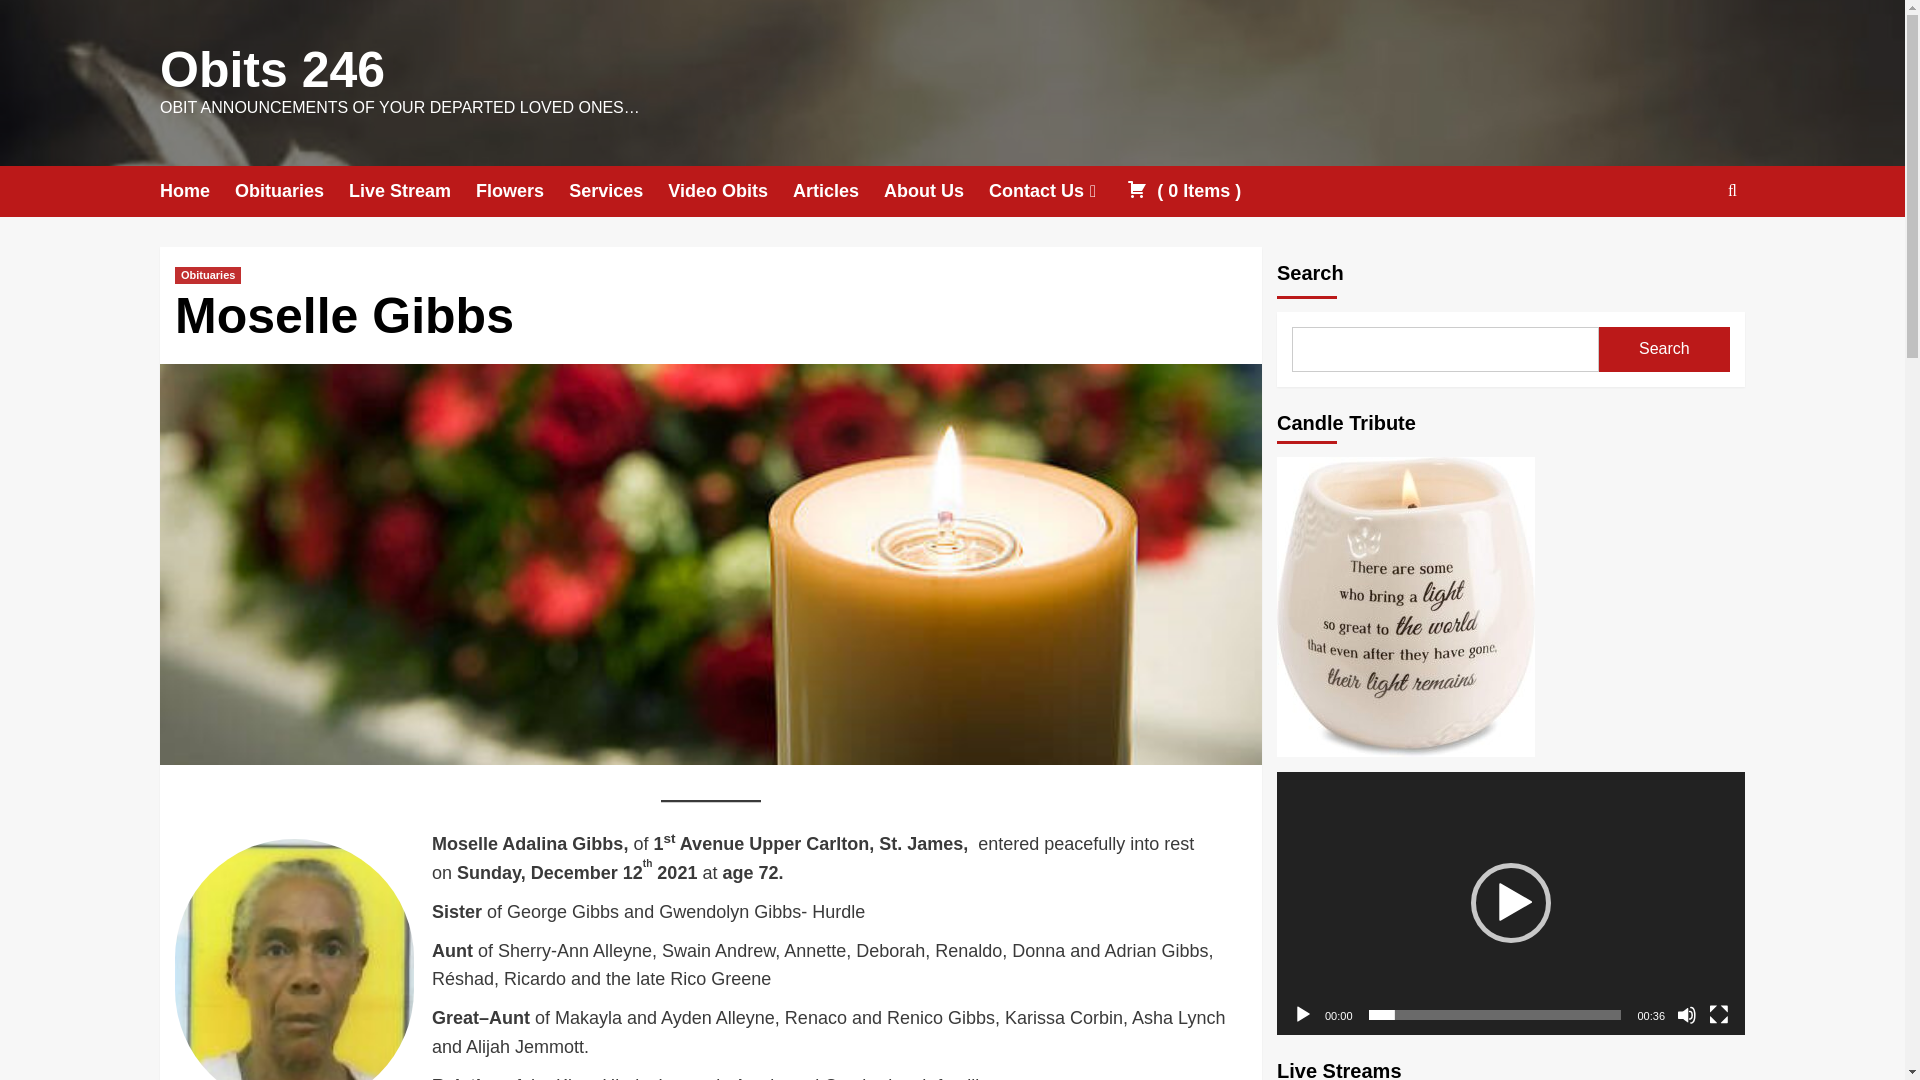  Describe the element at coordinates (936, 192) in the screenshot. I see `About Us` at that location.